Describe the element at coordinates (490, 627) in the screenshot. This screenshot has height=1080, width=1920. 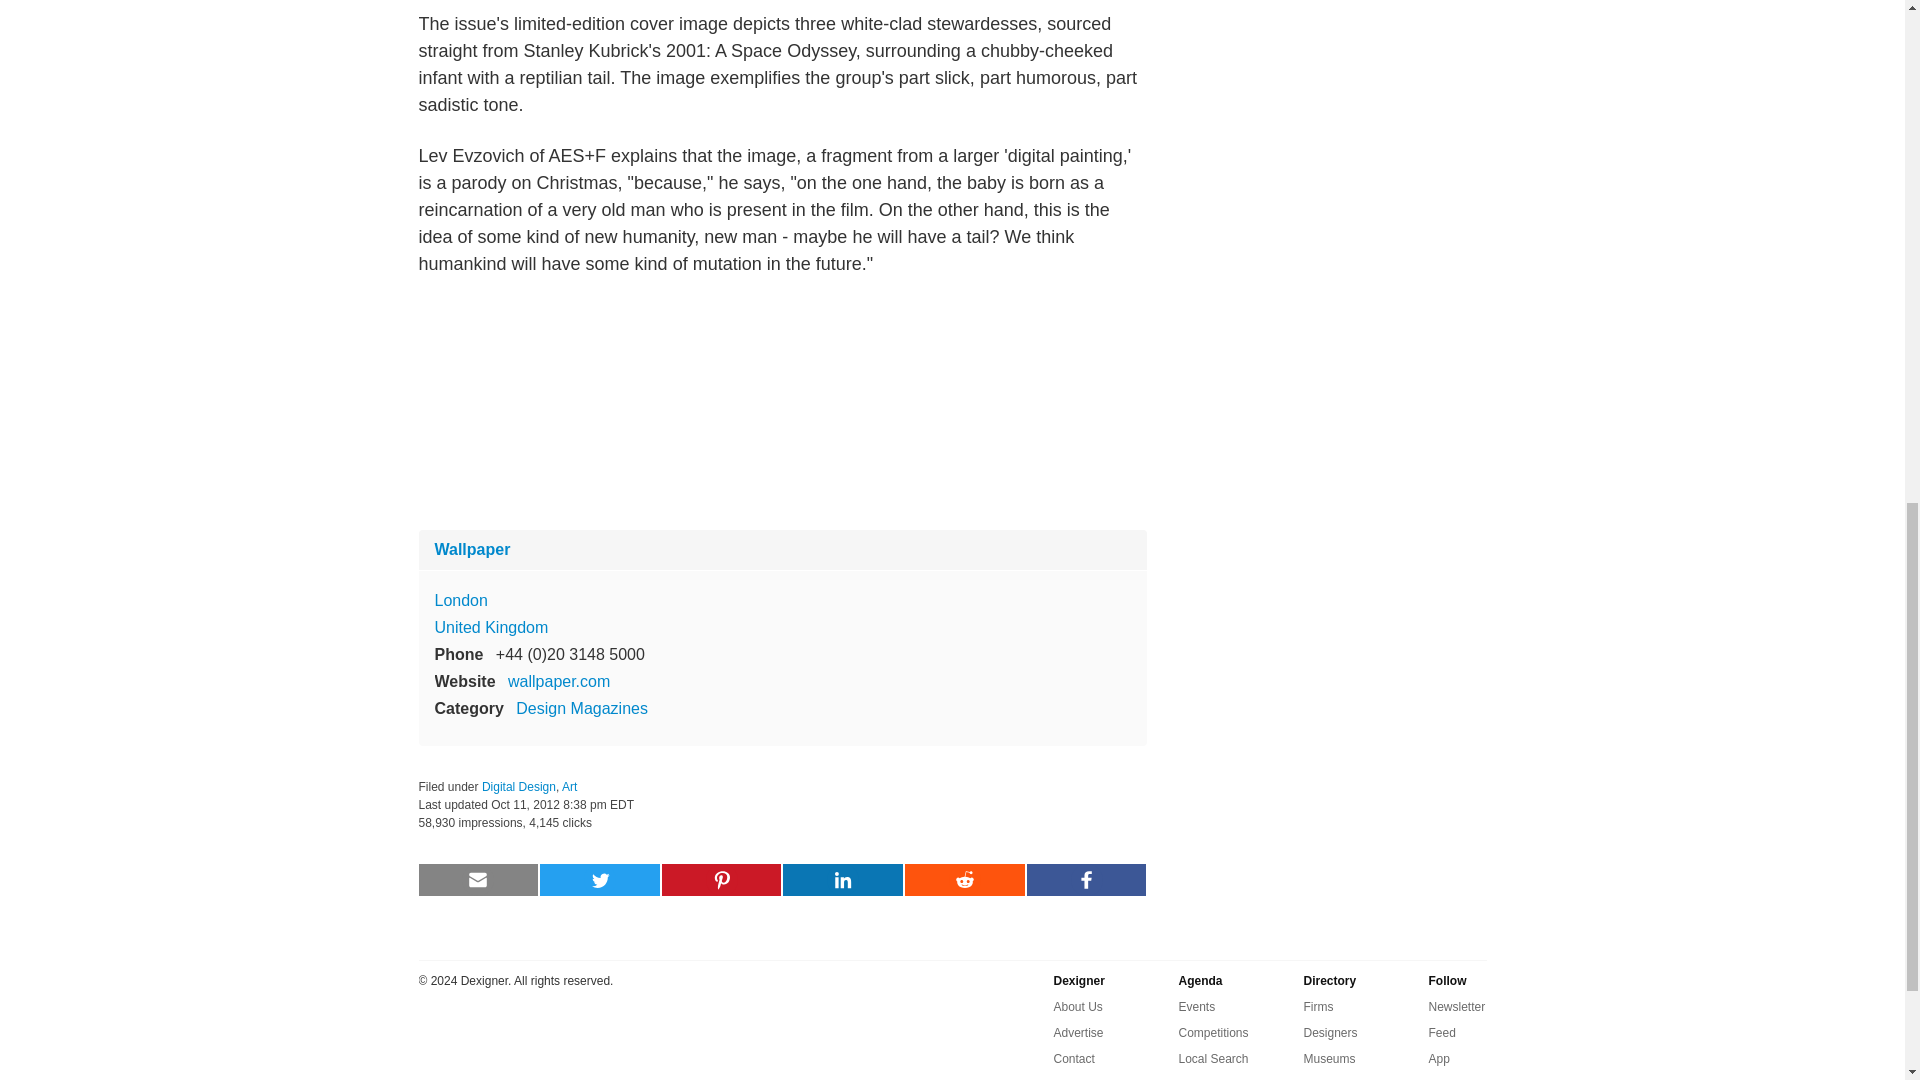
I see `United Kingdom` at that location.